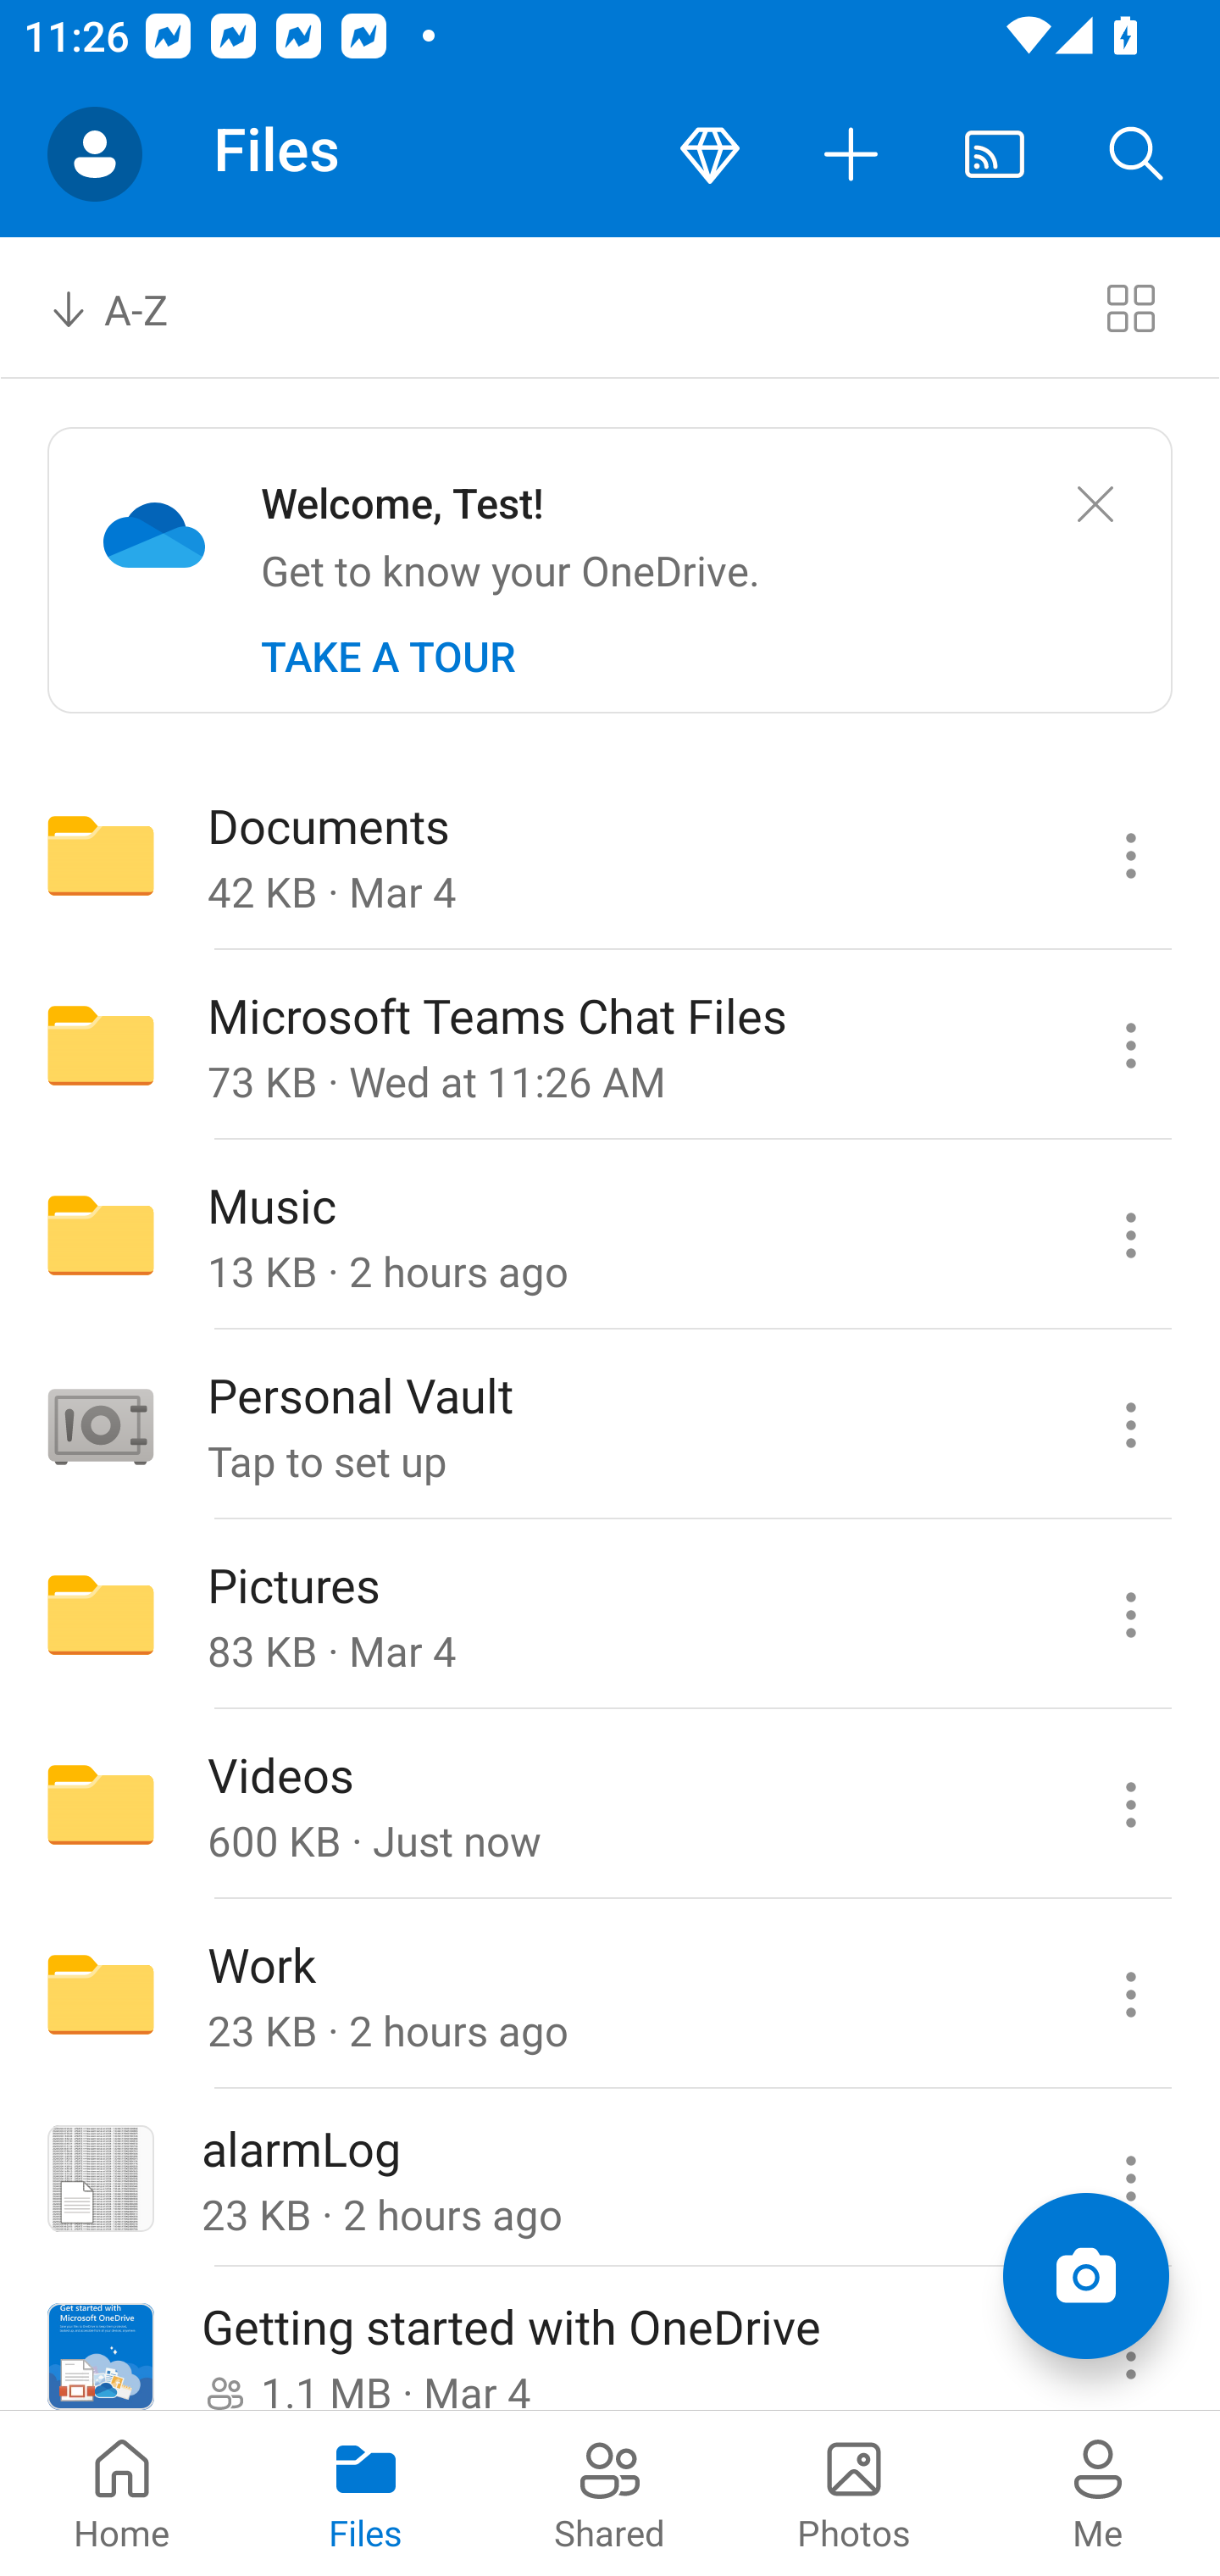 The image size is (1220, 2576). What do you see at coordinates (1130, 854) in the screenshot?
I see `Documents commands` at bounding box center [1130, 854].